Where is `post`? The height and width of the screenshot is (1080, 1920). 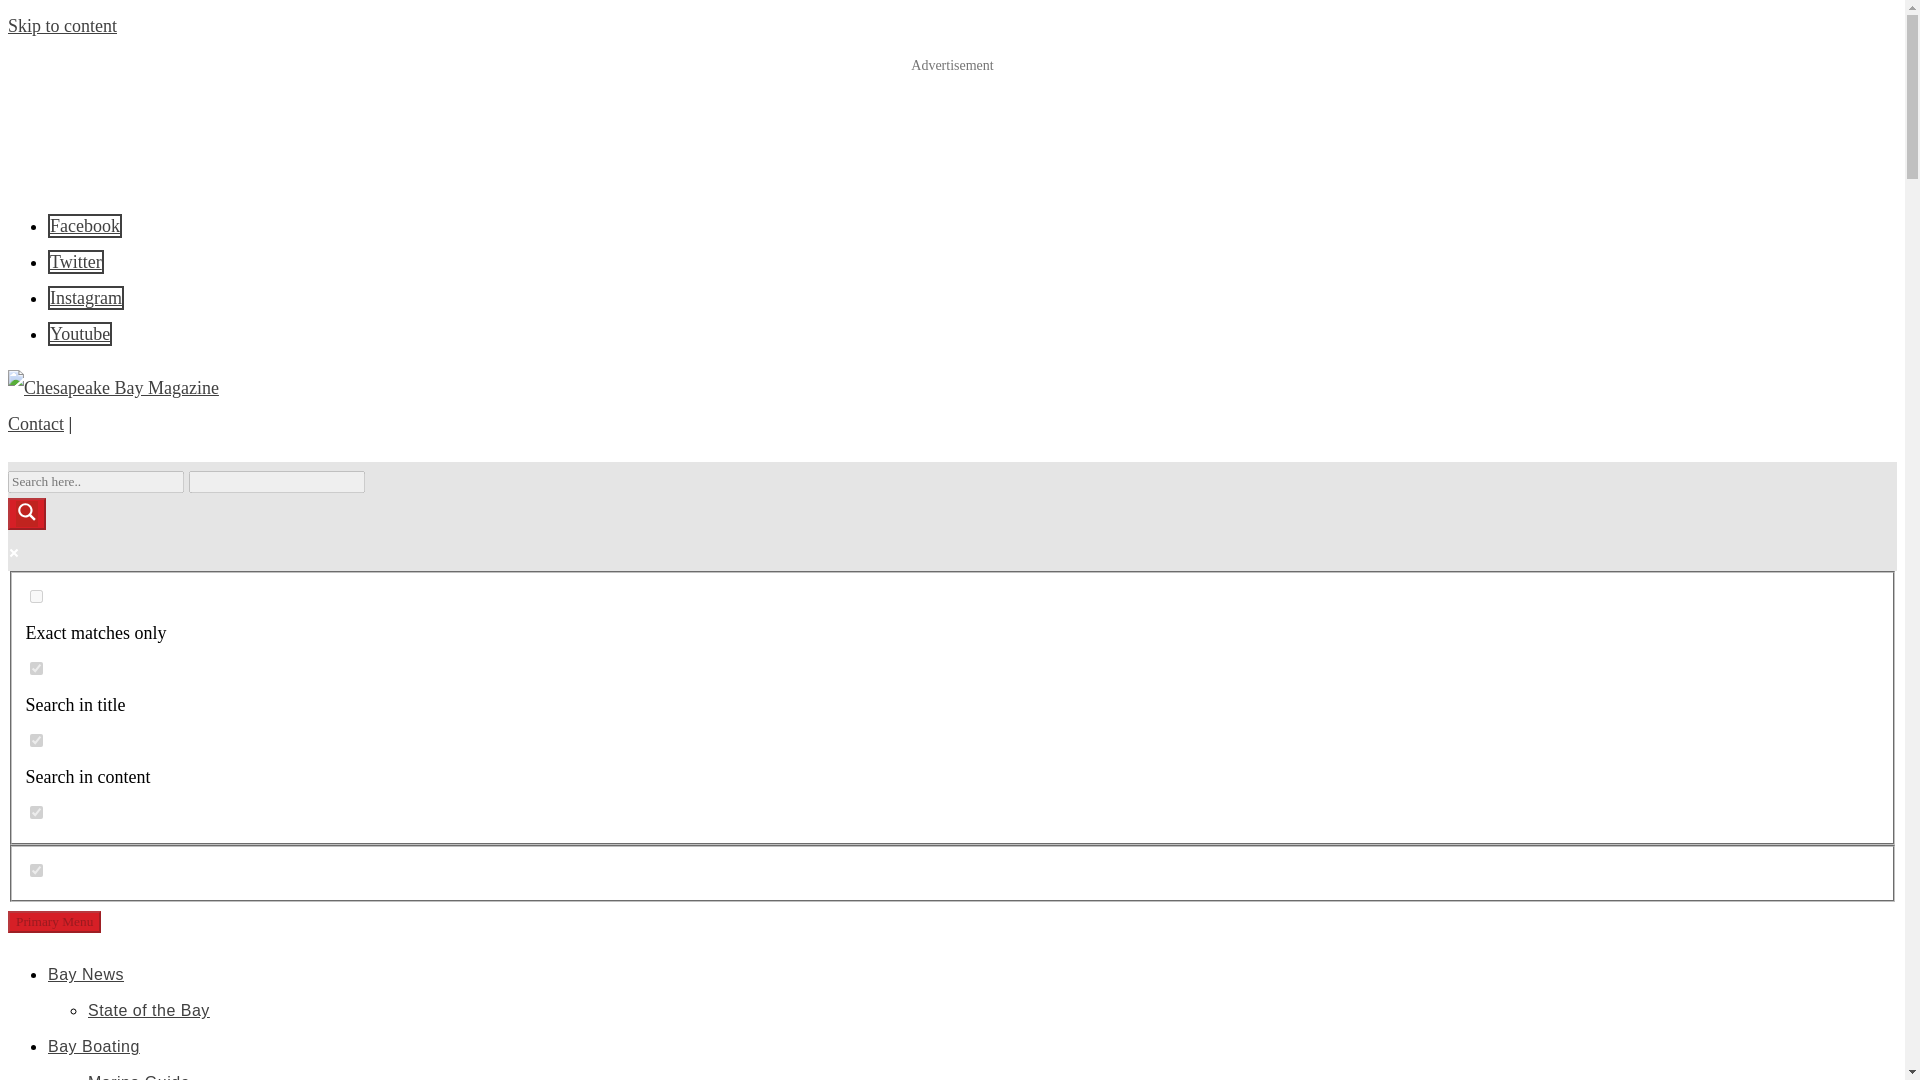
post is located at coordinates (36, 870).